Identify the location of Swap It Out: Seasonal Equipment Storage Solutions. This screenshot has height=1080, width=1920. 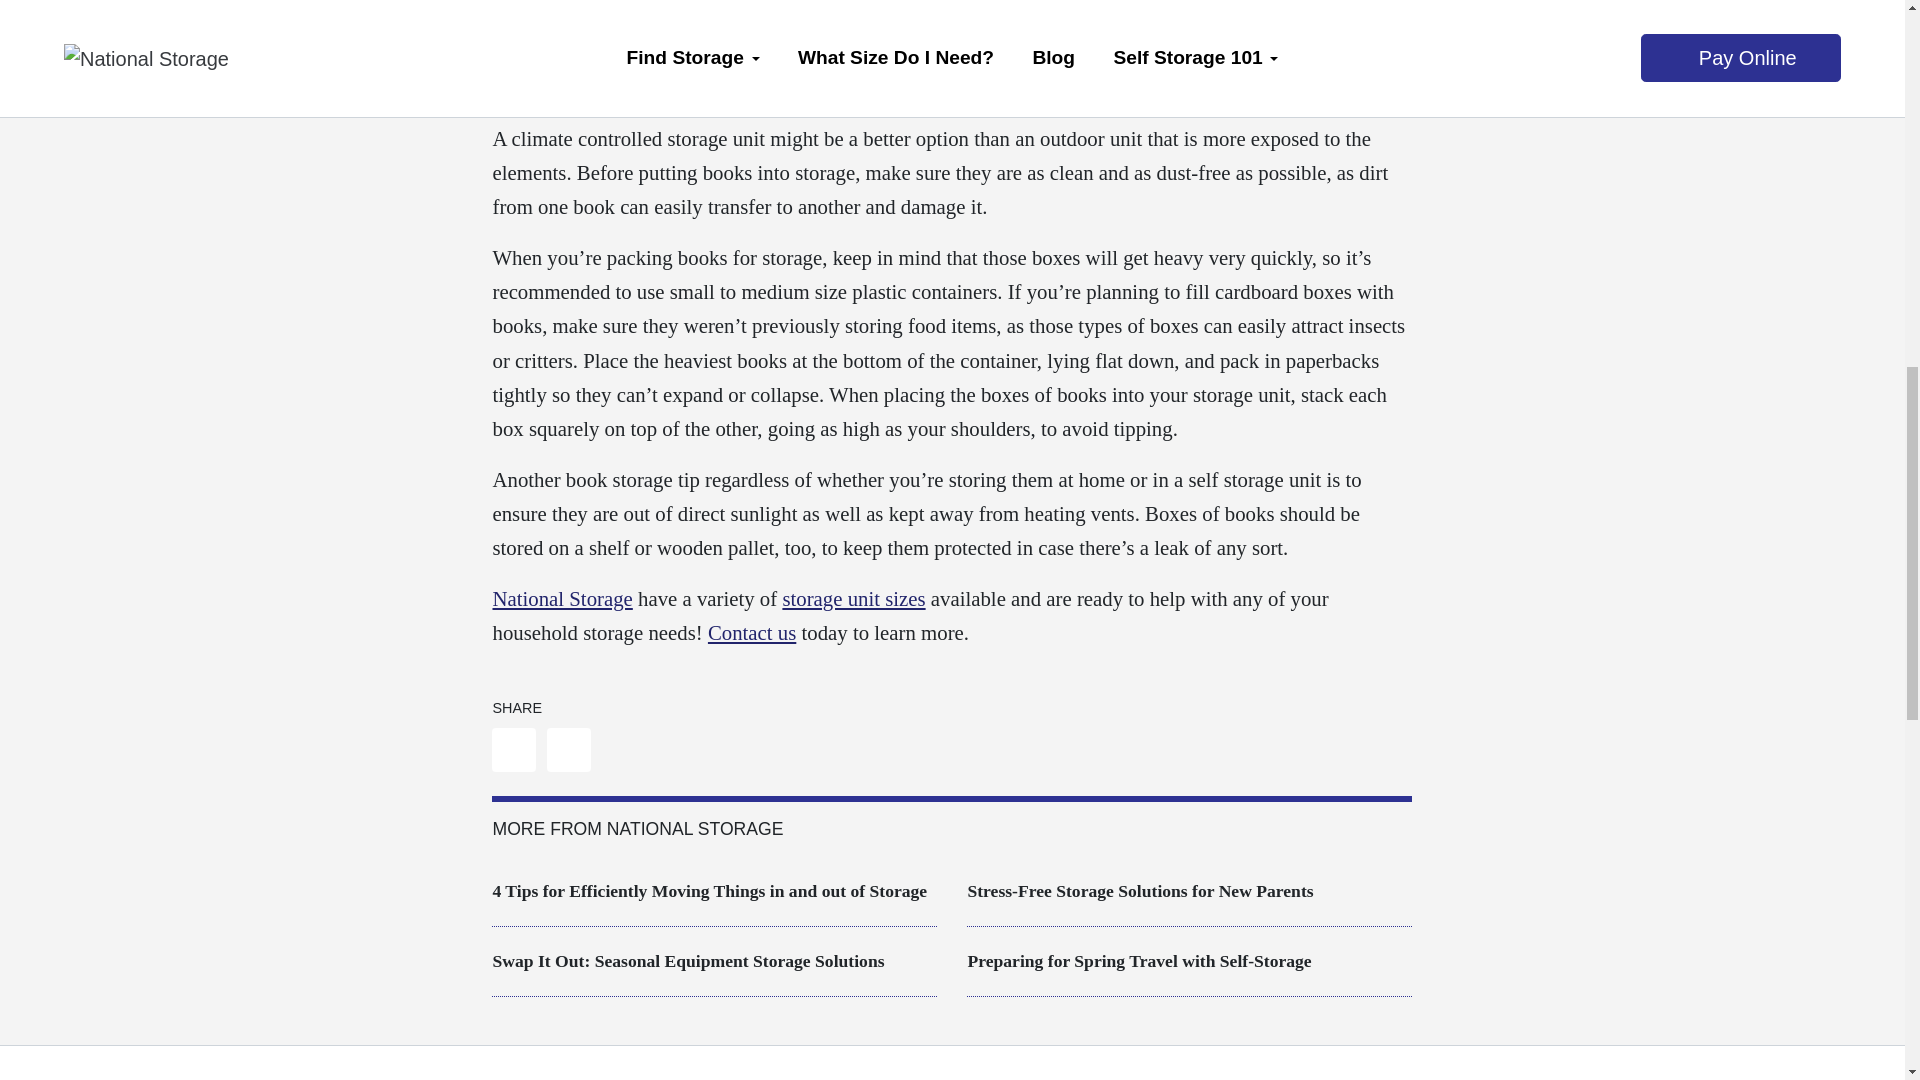
(687, 960).